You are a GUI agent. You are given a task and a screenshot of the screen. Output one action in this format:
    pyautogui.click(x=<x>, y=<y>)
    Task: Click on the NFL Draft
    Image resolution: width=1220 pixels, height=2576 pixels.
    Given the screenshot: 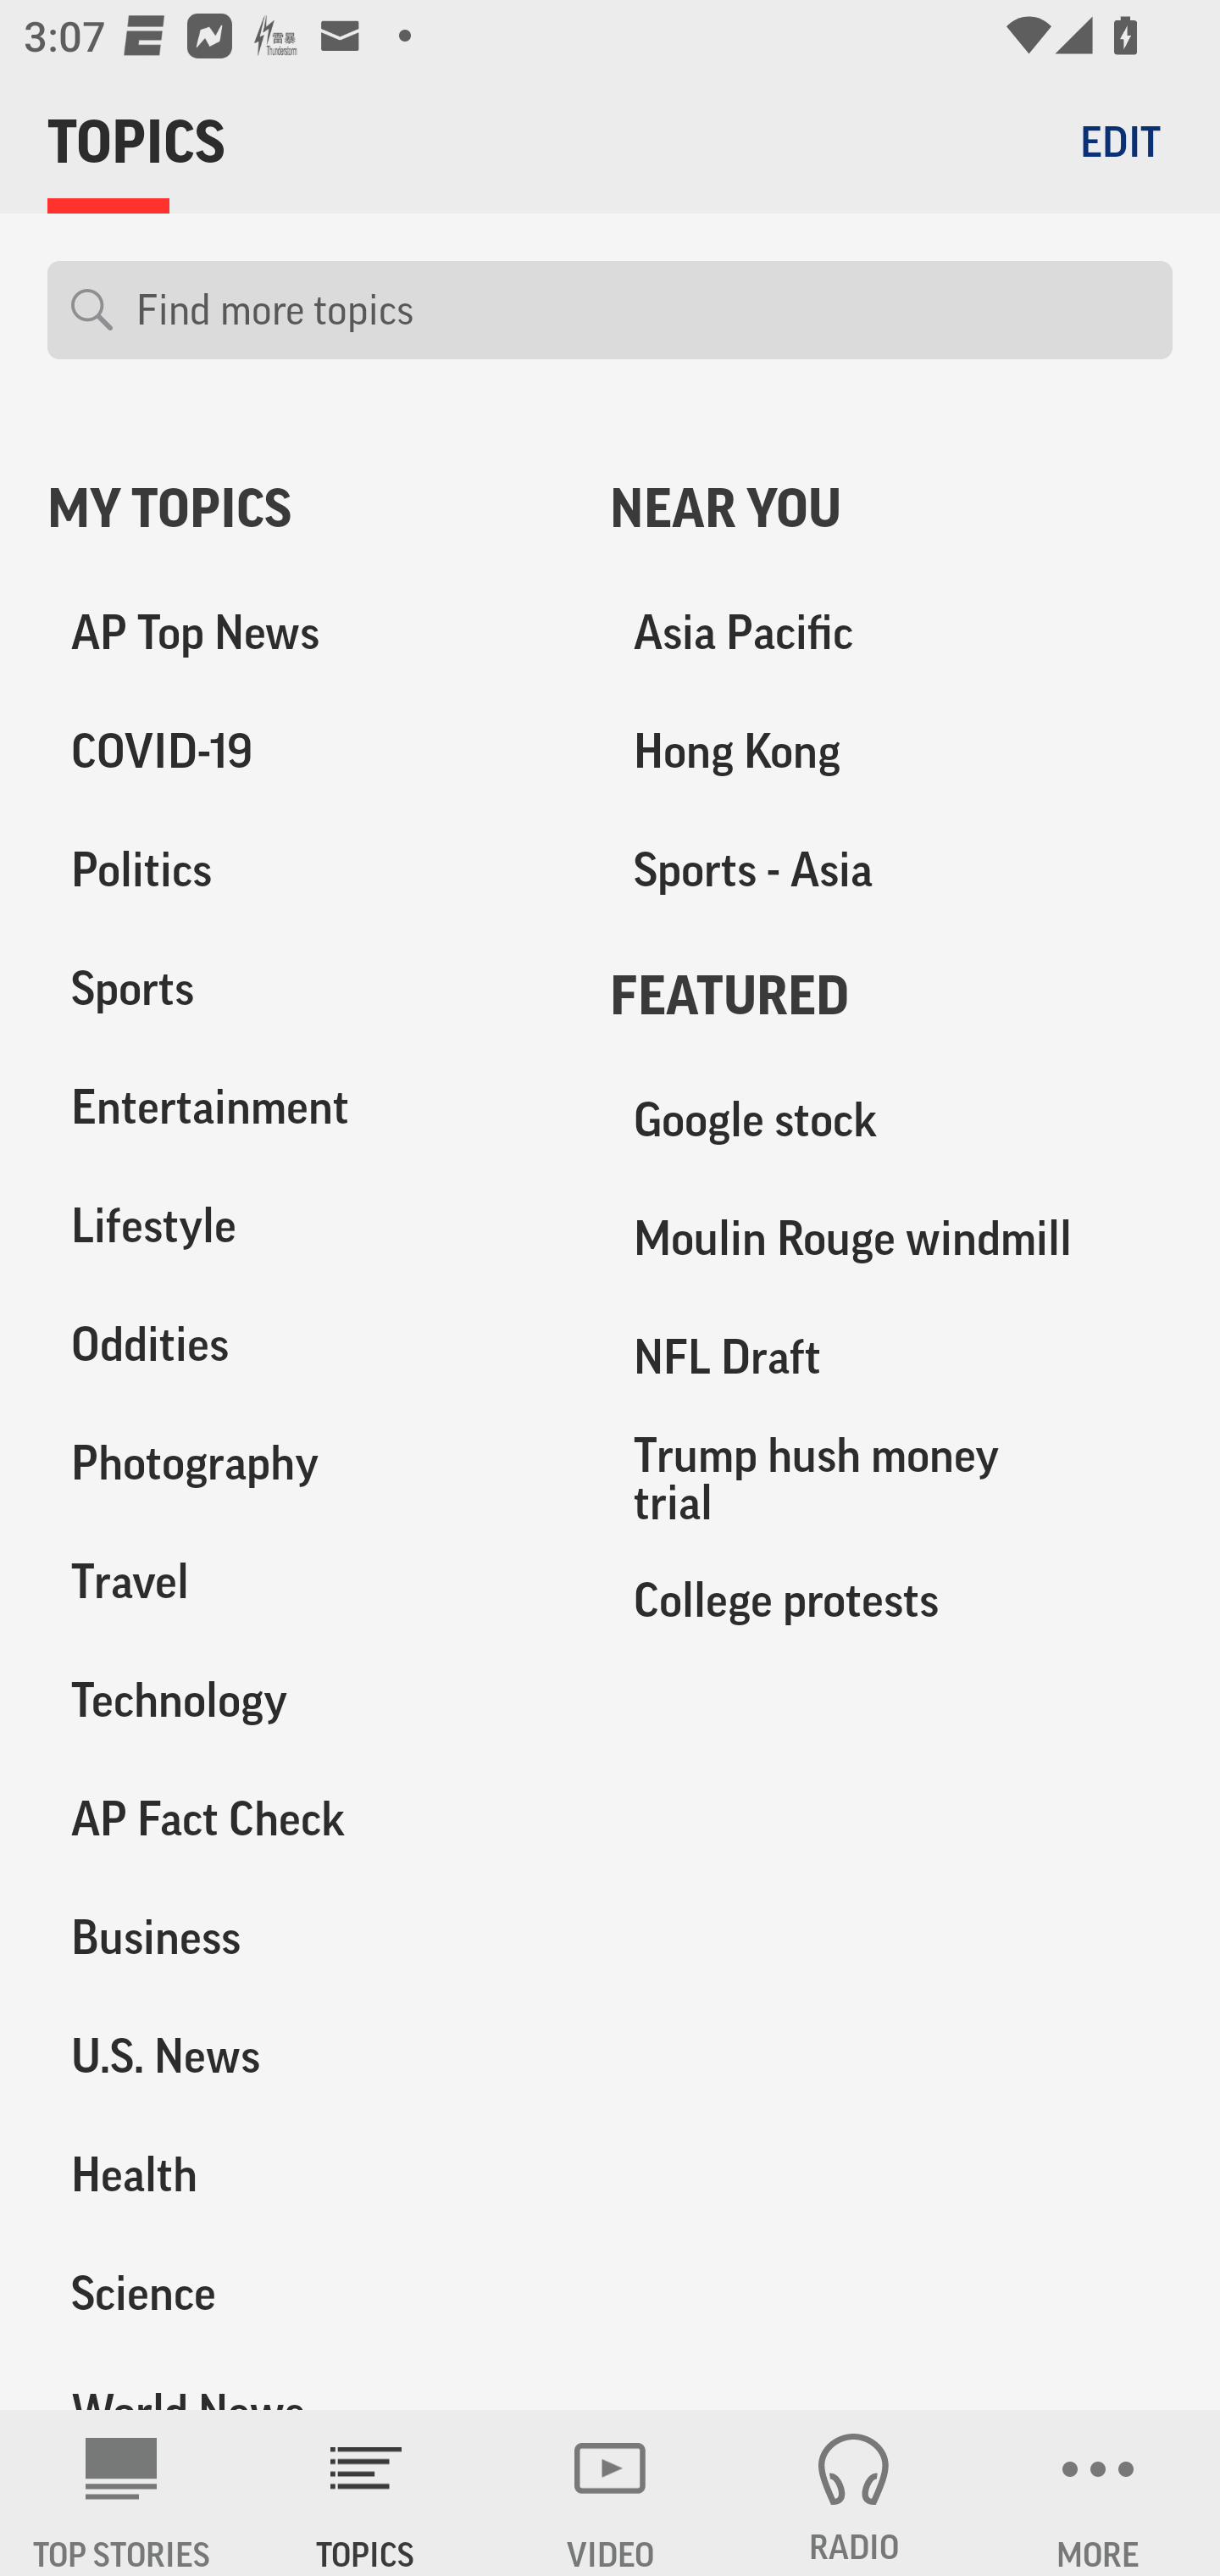 What is the action you would take?
    pyautogui.click(x=891, y=1357)
    